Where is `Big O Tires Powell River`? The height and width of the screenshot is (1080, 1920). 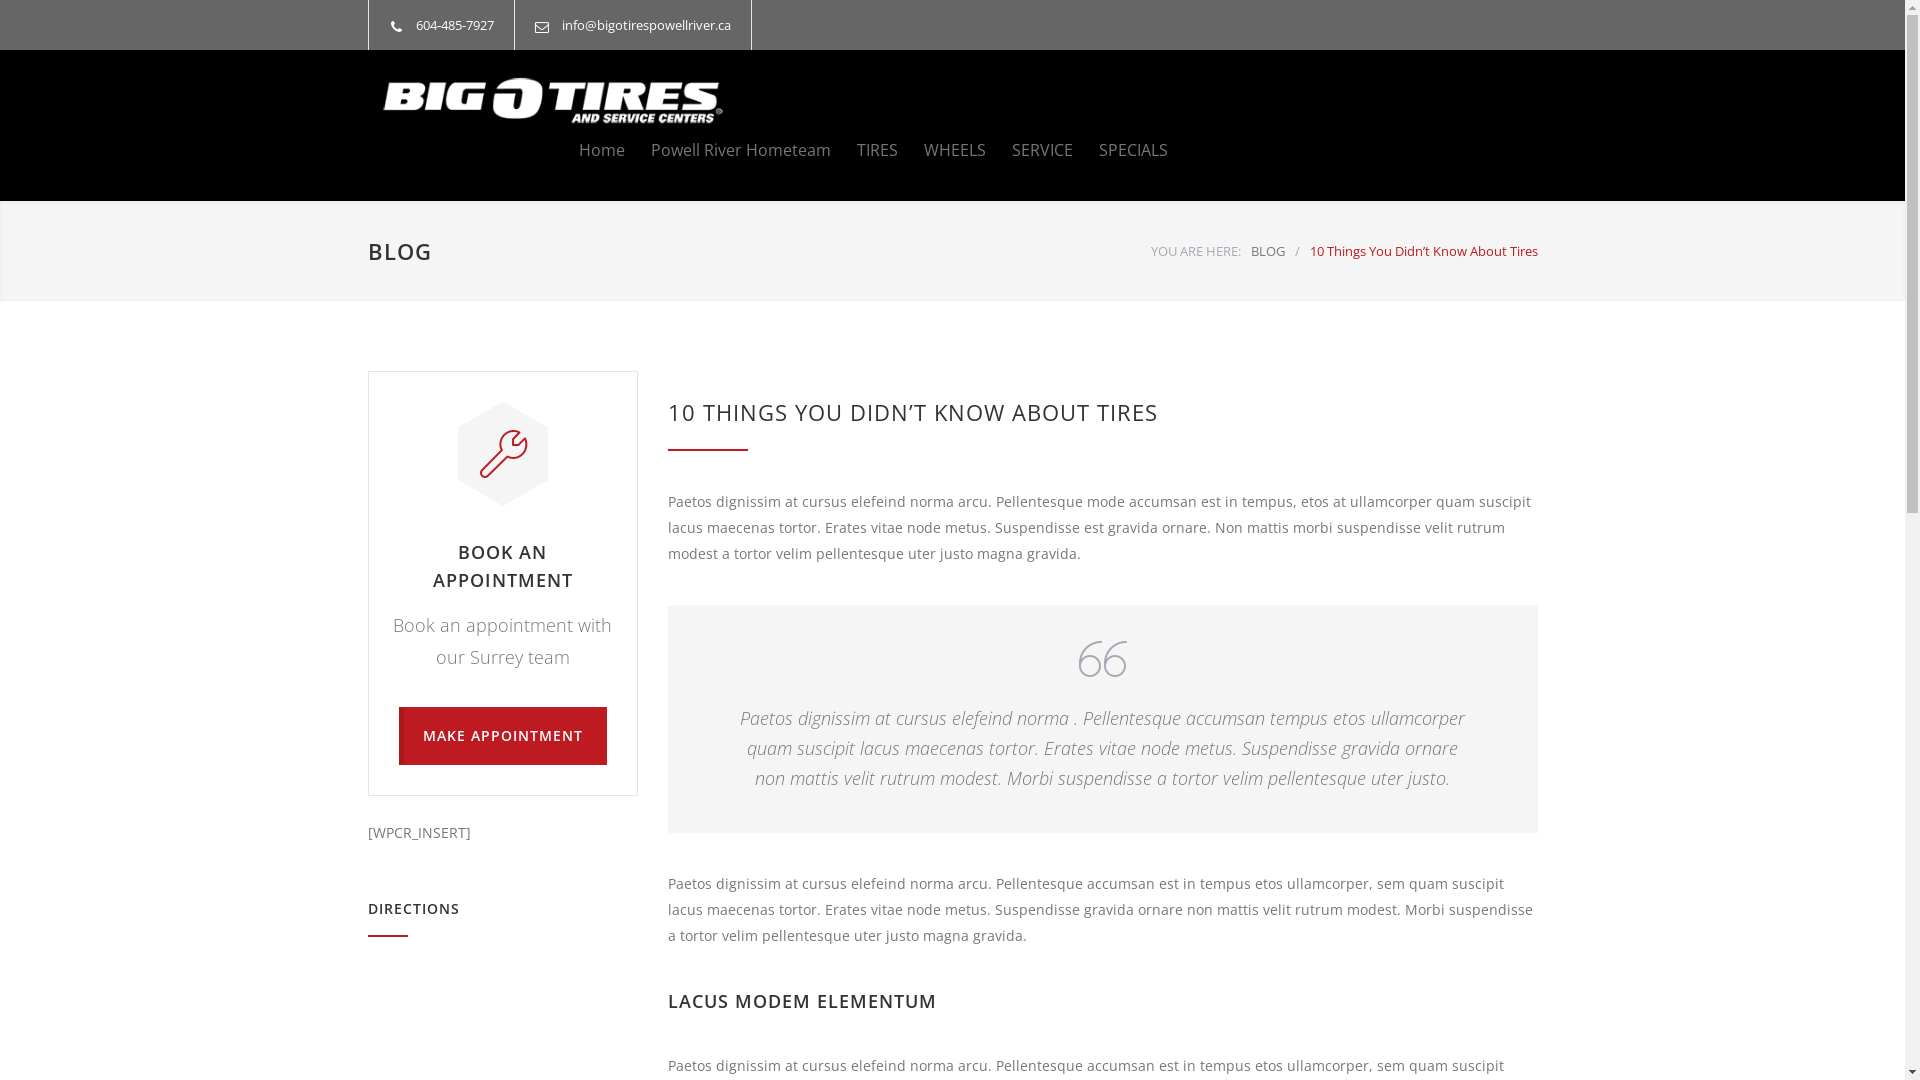 Big O Tires Powell River is located at coordinates (553, 100).